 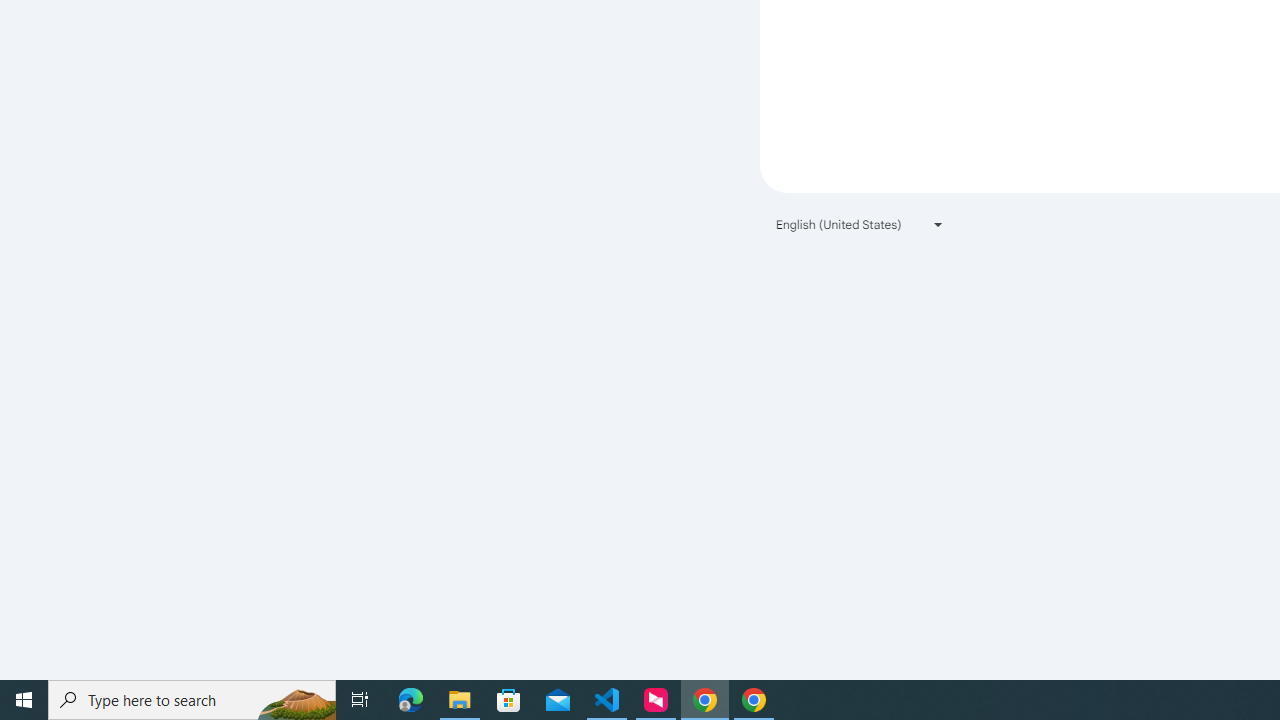 What do you see at coordinates (860, 224) in the screenshot?
I see `English (United States)` at bounding box center [860, 224].